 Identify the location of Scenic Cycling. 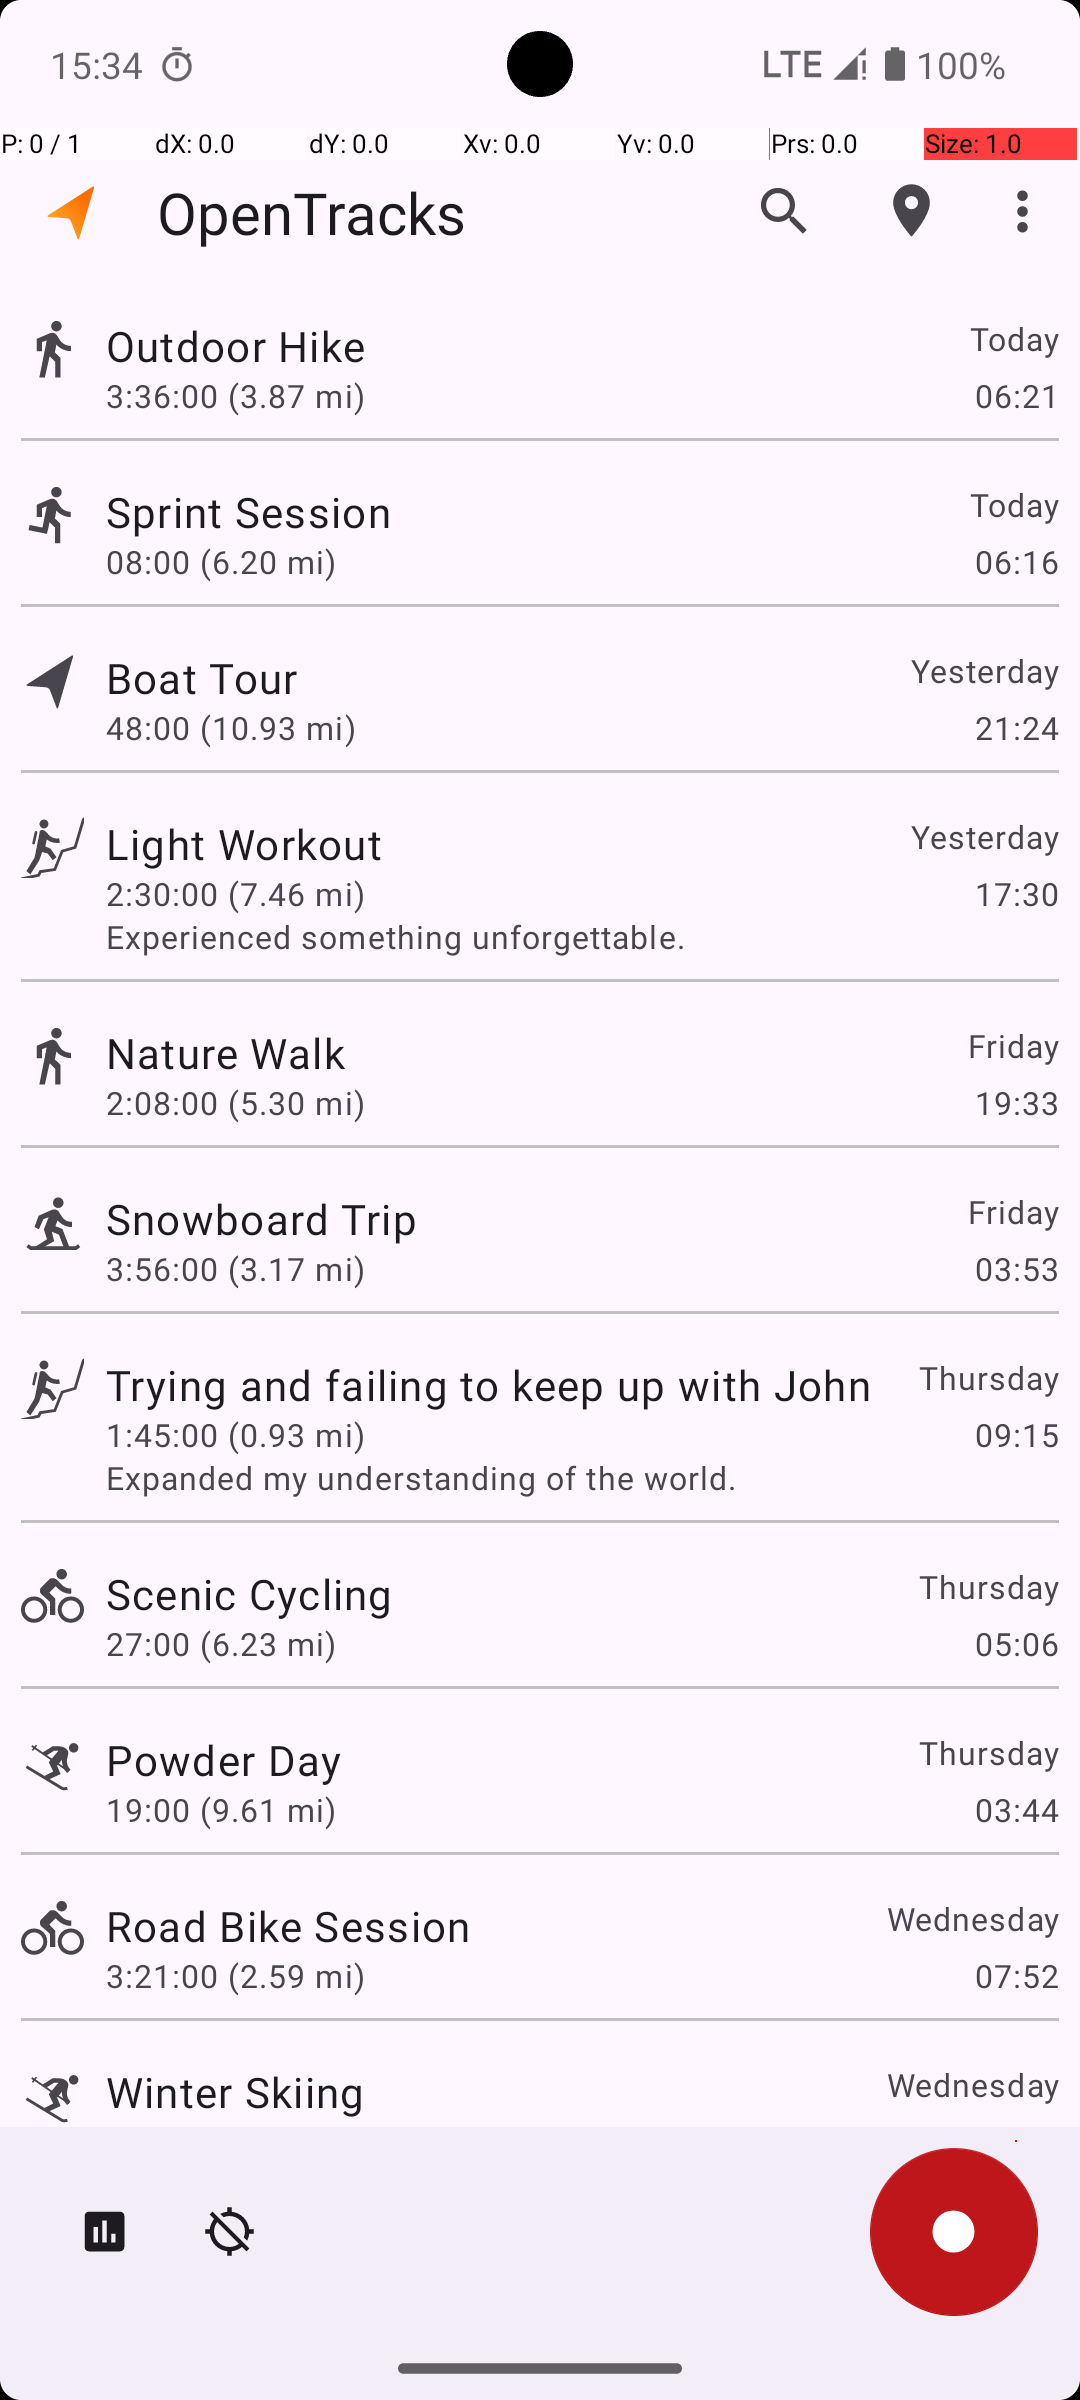
(250, 1594).